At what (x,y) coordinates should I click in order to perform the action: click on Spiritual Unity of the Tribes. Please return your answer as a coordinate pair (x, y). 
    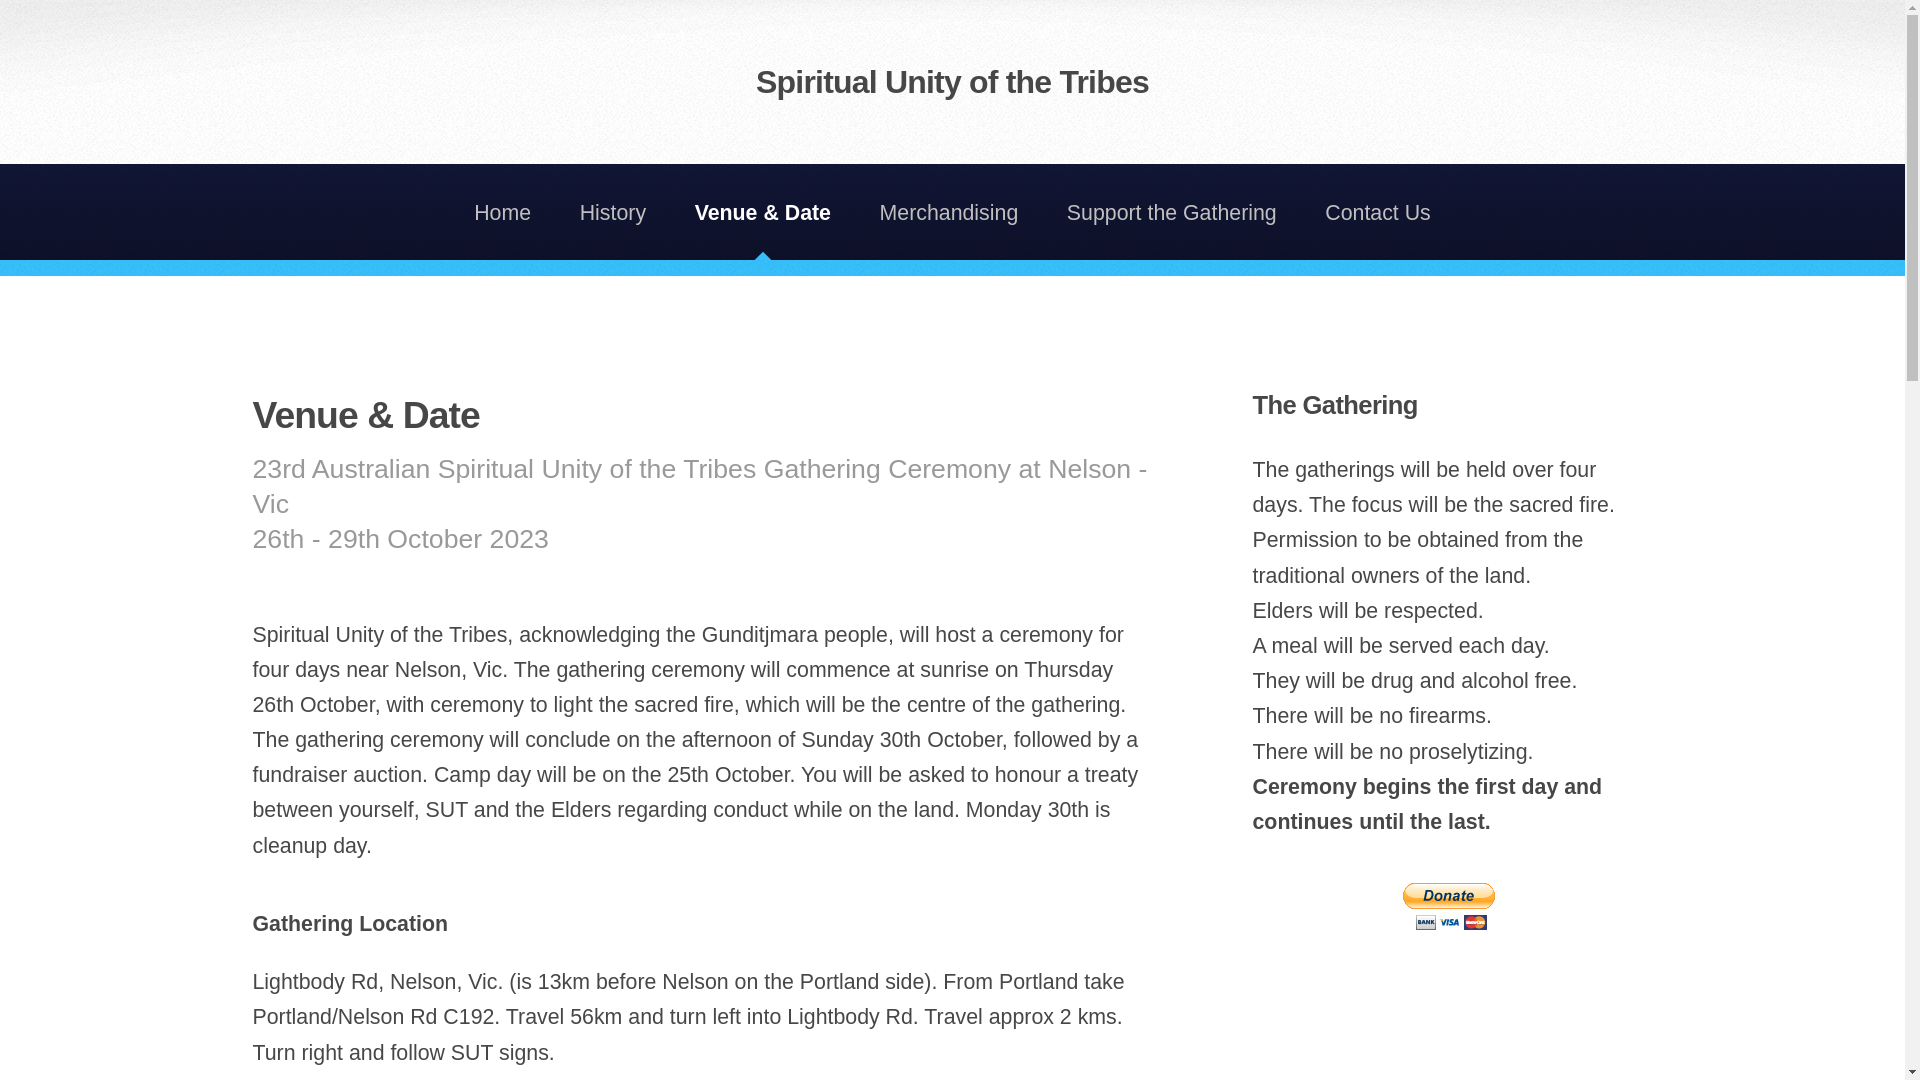
    Looking at the image, I should click on (952, 82).